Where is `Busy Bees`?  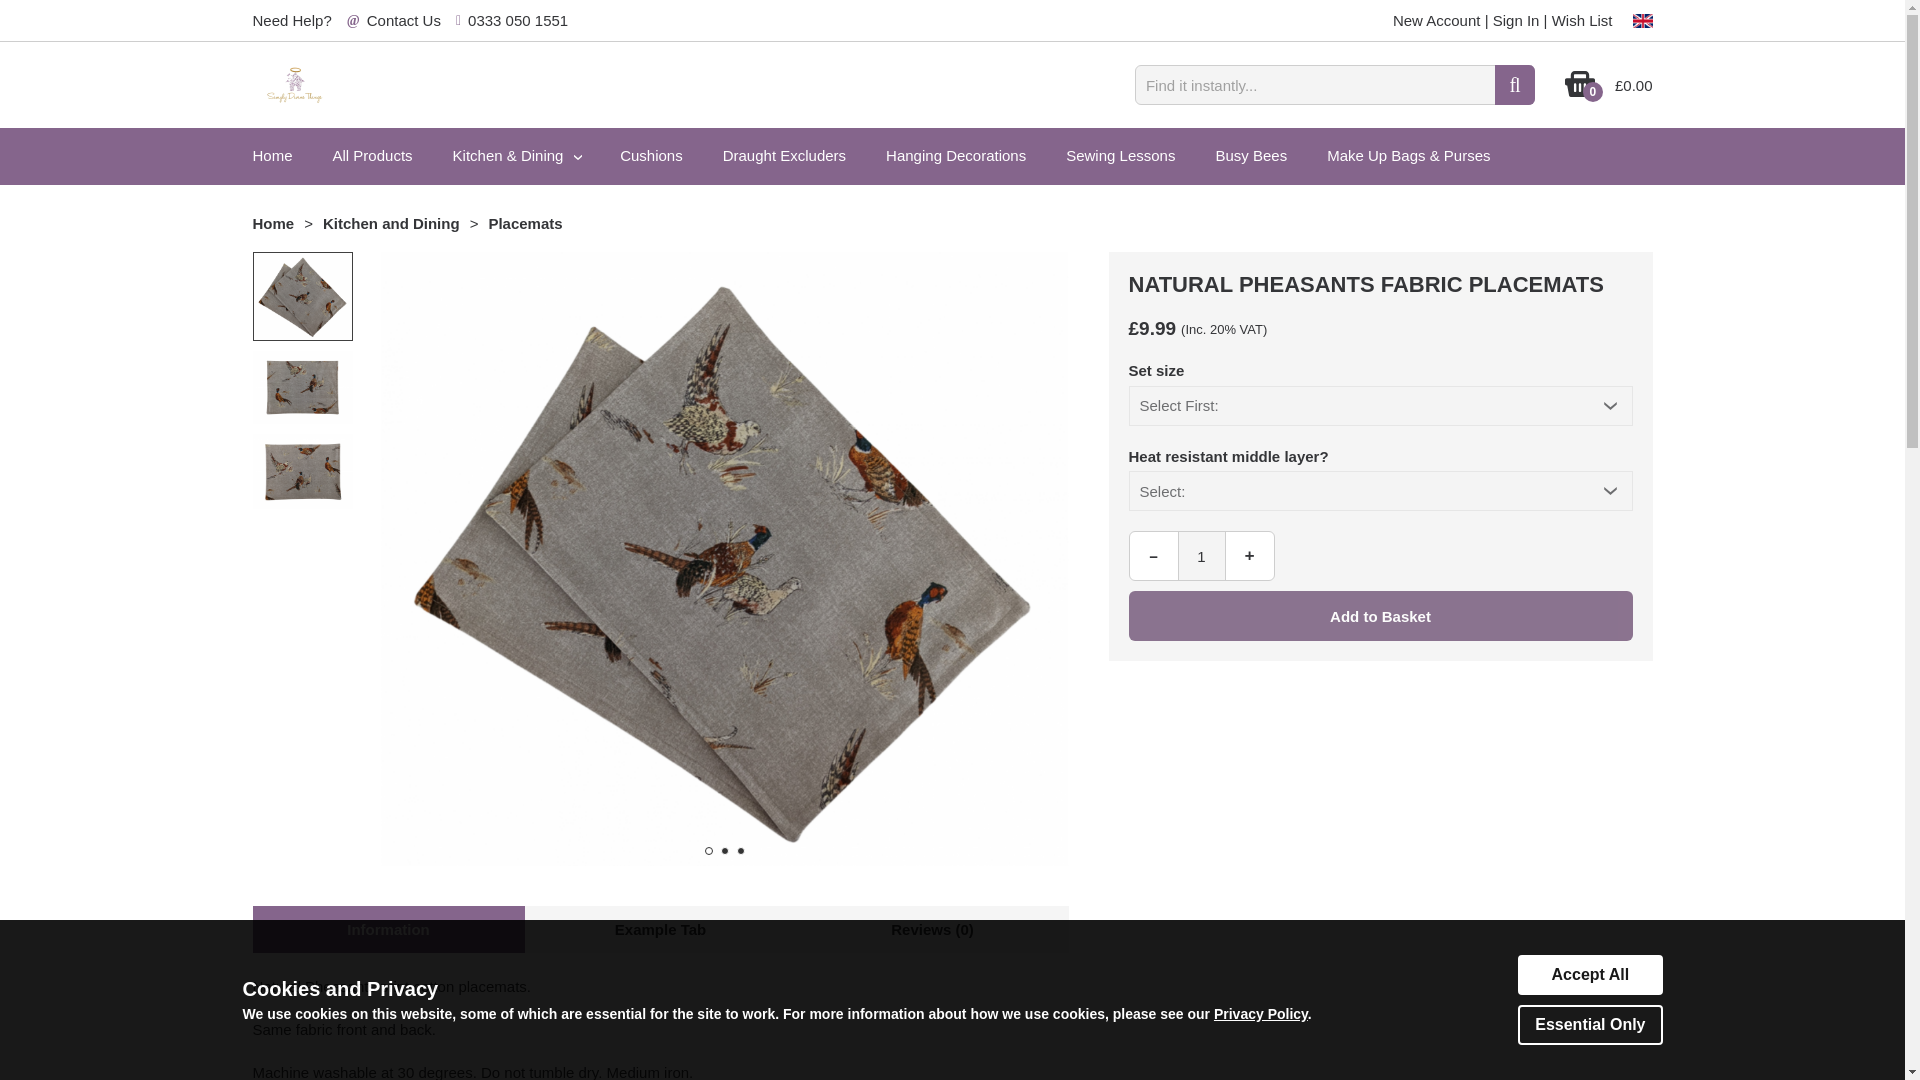 Busy Bees is located at coordinates (1250, 155).